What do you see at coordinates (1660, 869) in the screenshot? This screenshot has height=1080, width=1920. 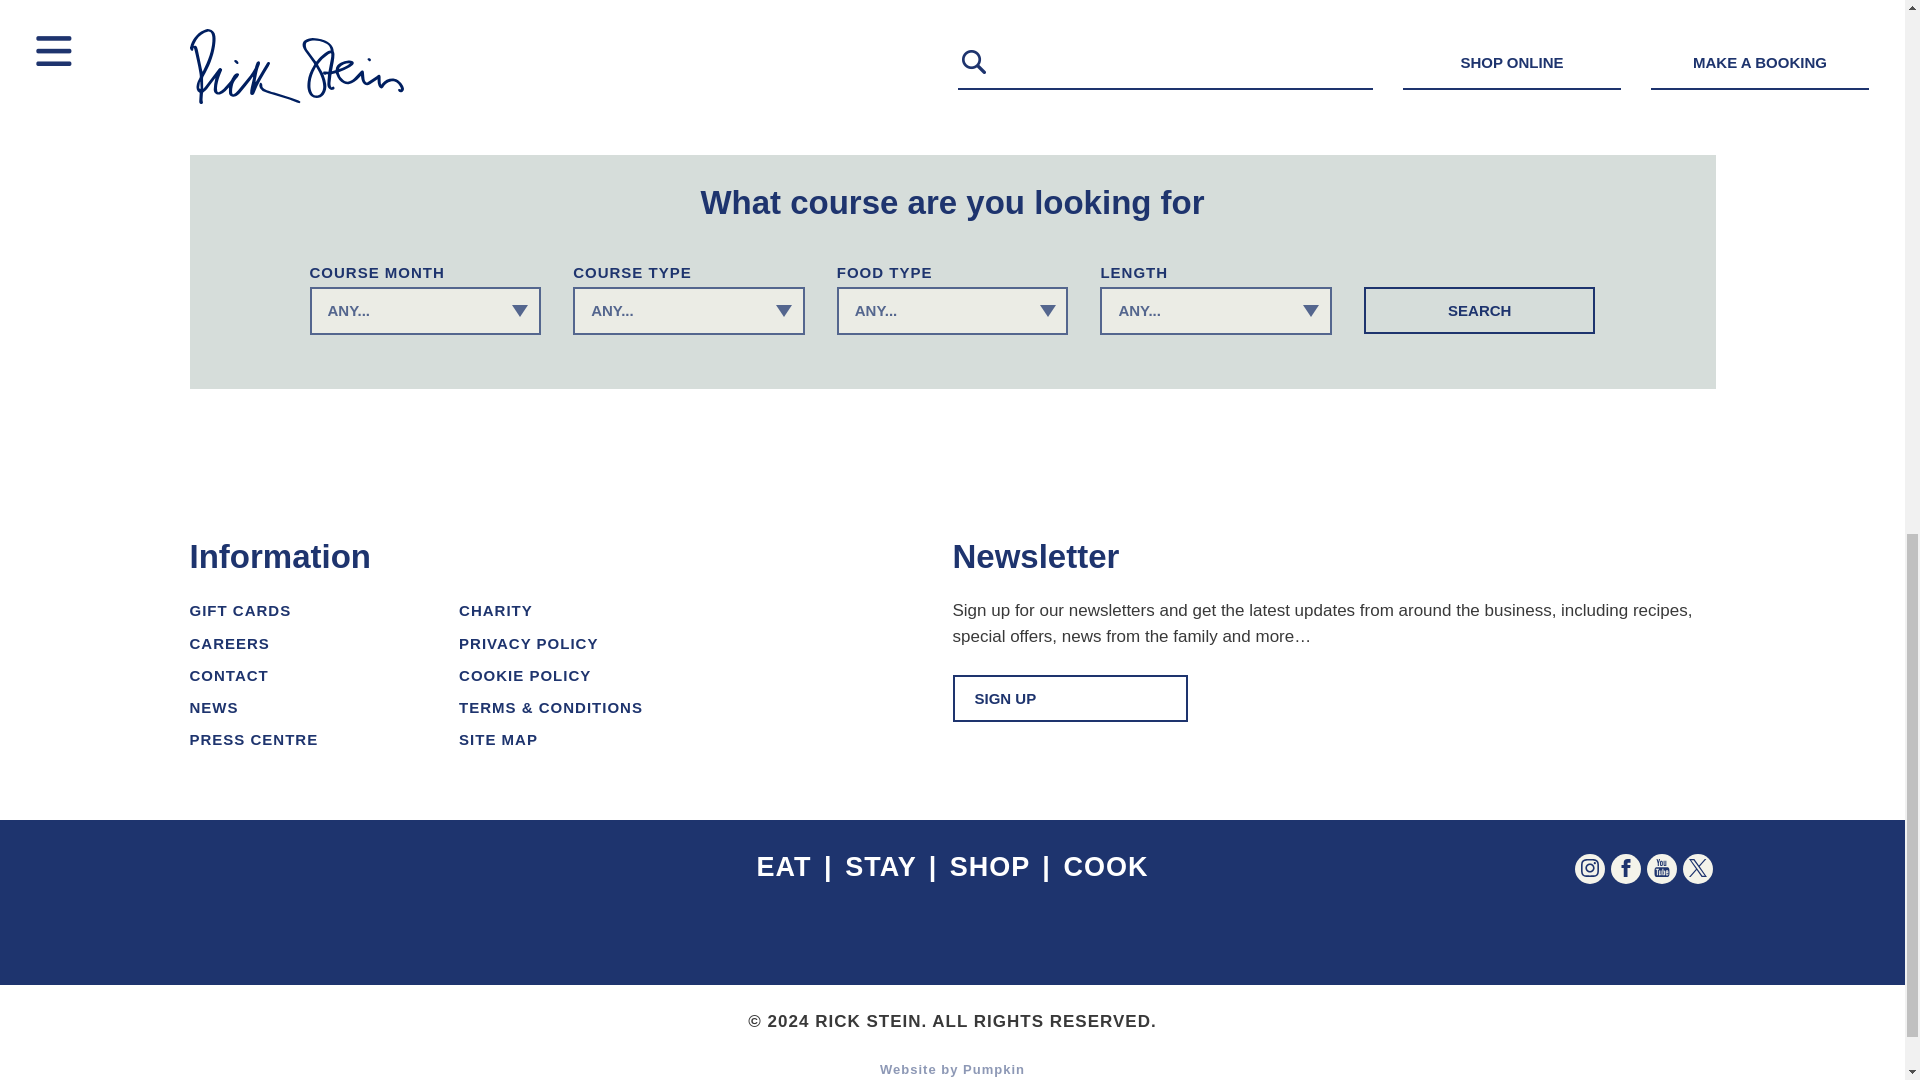 I see `YouTube` at bounding box center [1660, 869].